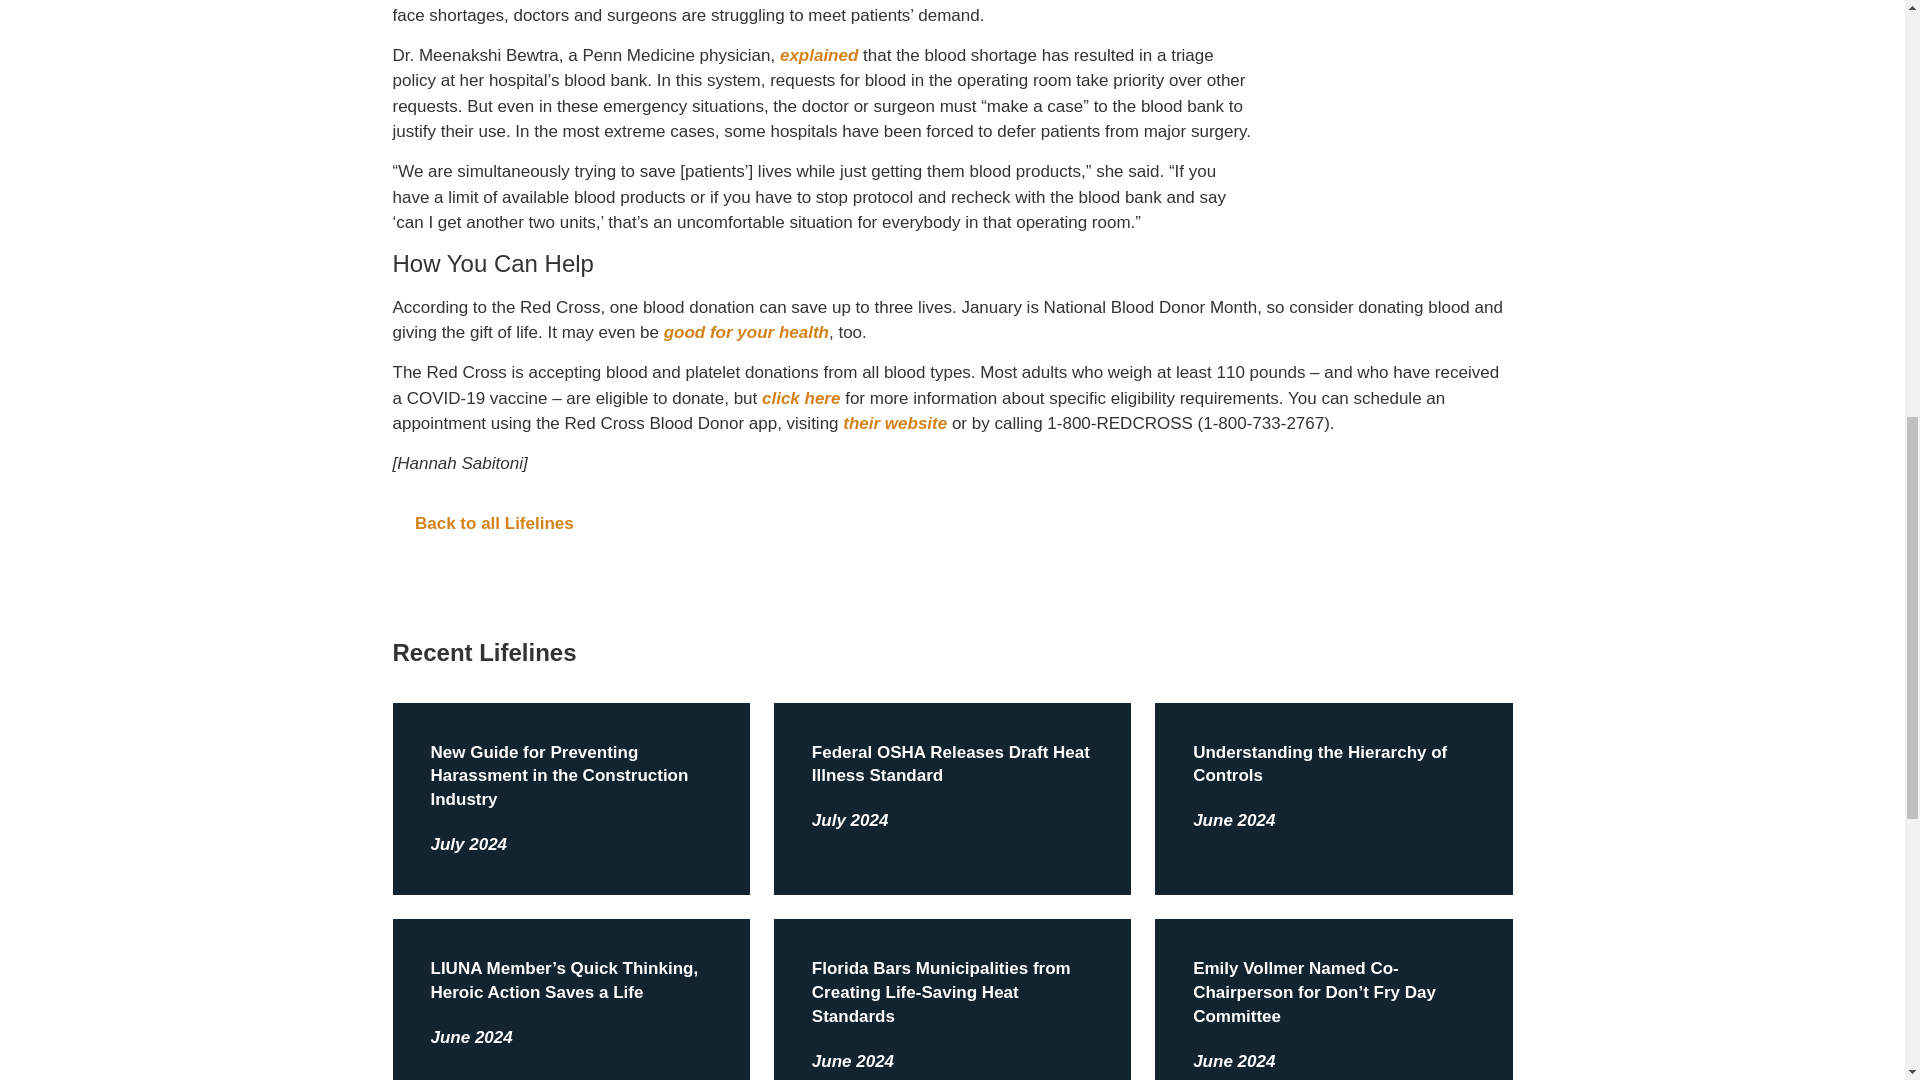 Image resolution: width=1920 pixels, height=1080 pixels. Describe the element at coordinates (801, 398) in the screenshot. I see `click here` at that location.